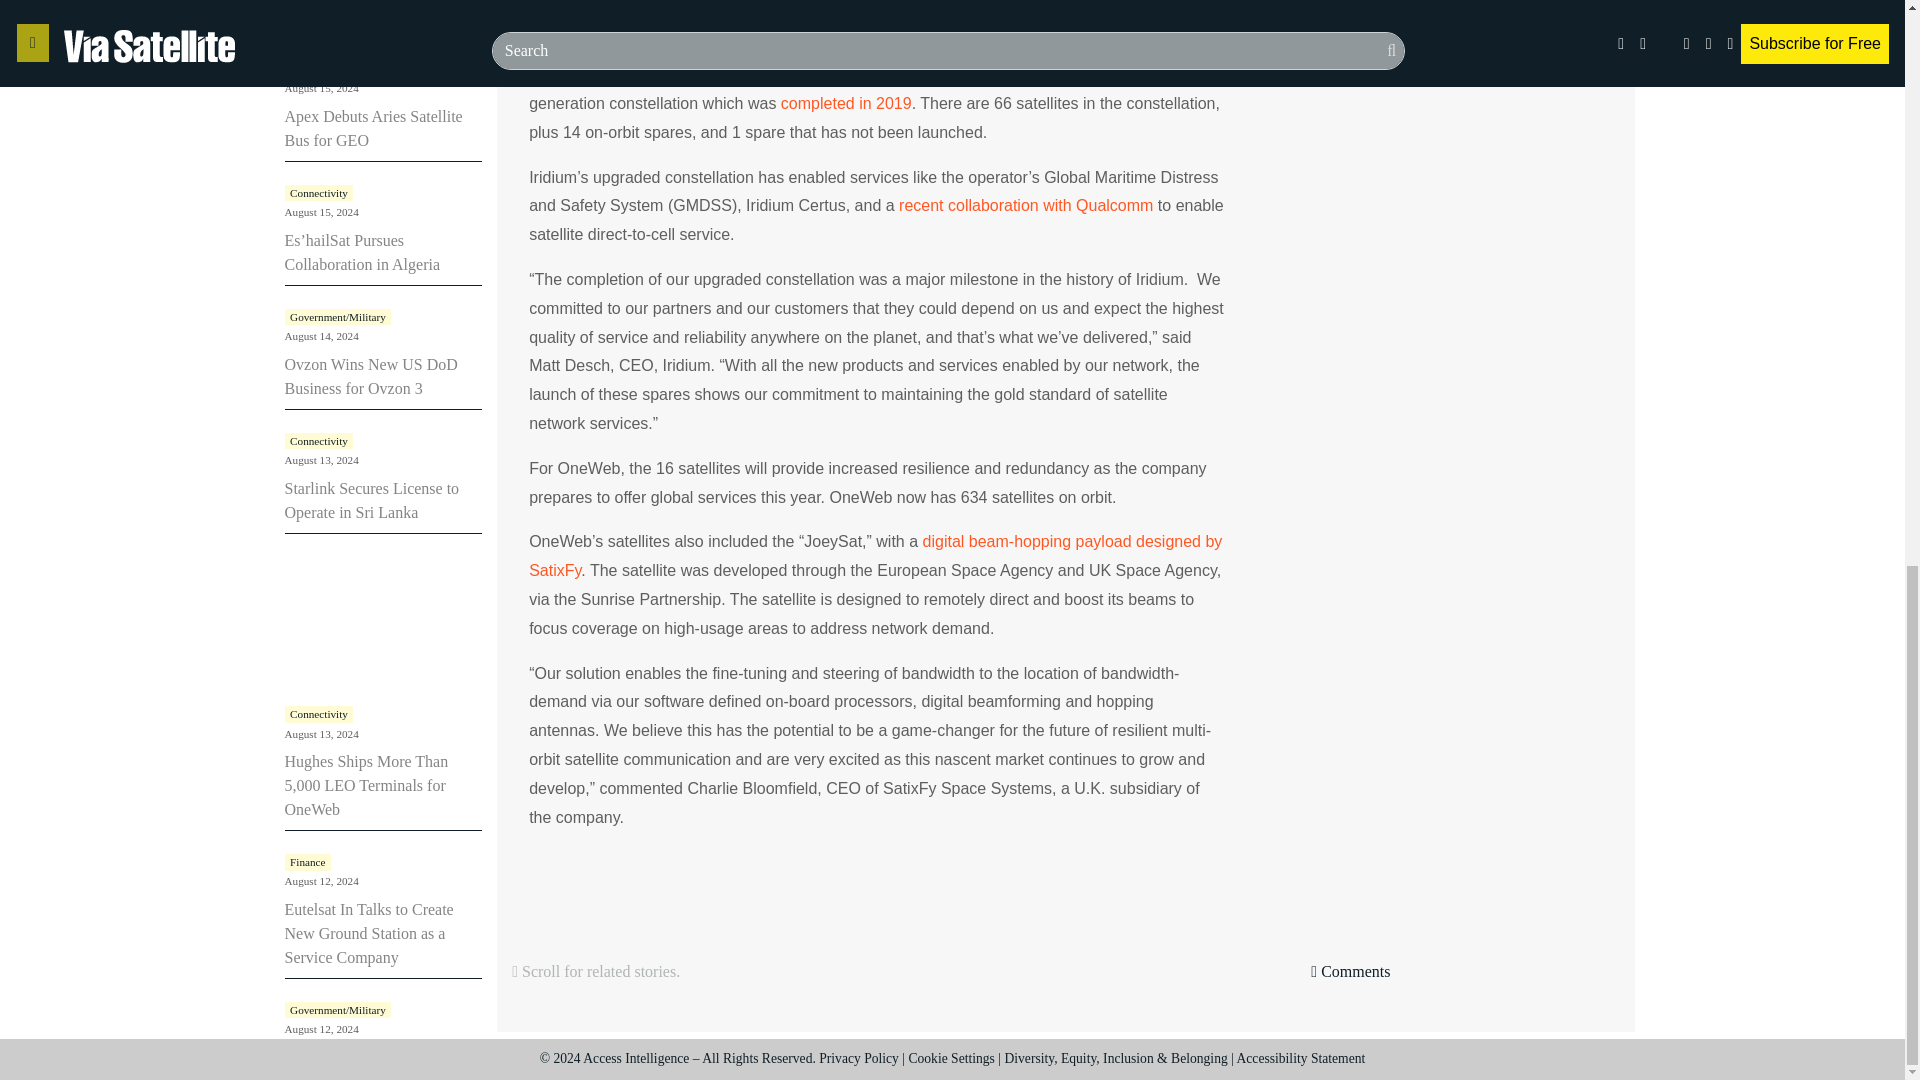 This screenshot has height=1080, width=1920. I want to click on Ovzon Wins New US DoD Business for Ovzon 3, so click(370, 376).